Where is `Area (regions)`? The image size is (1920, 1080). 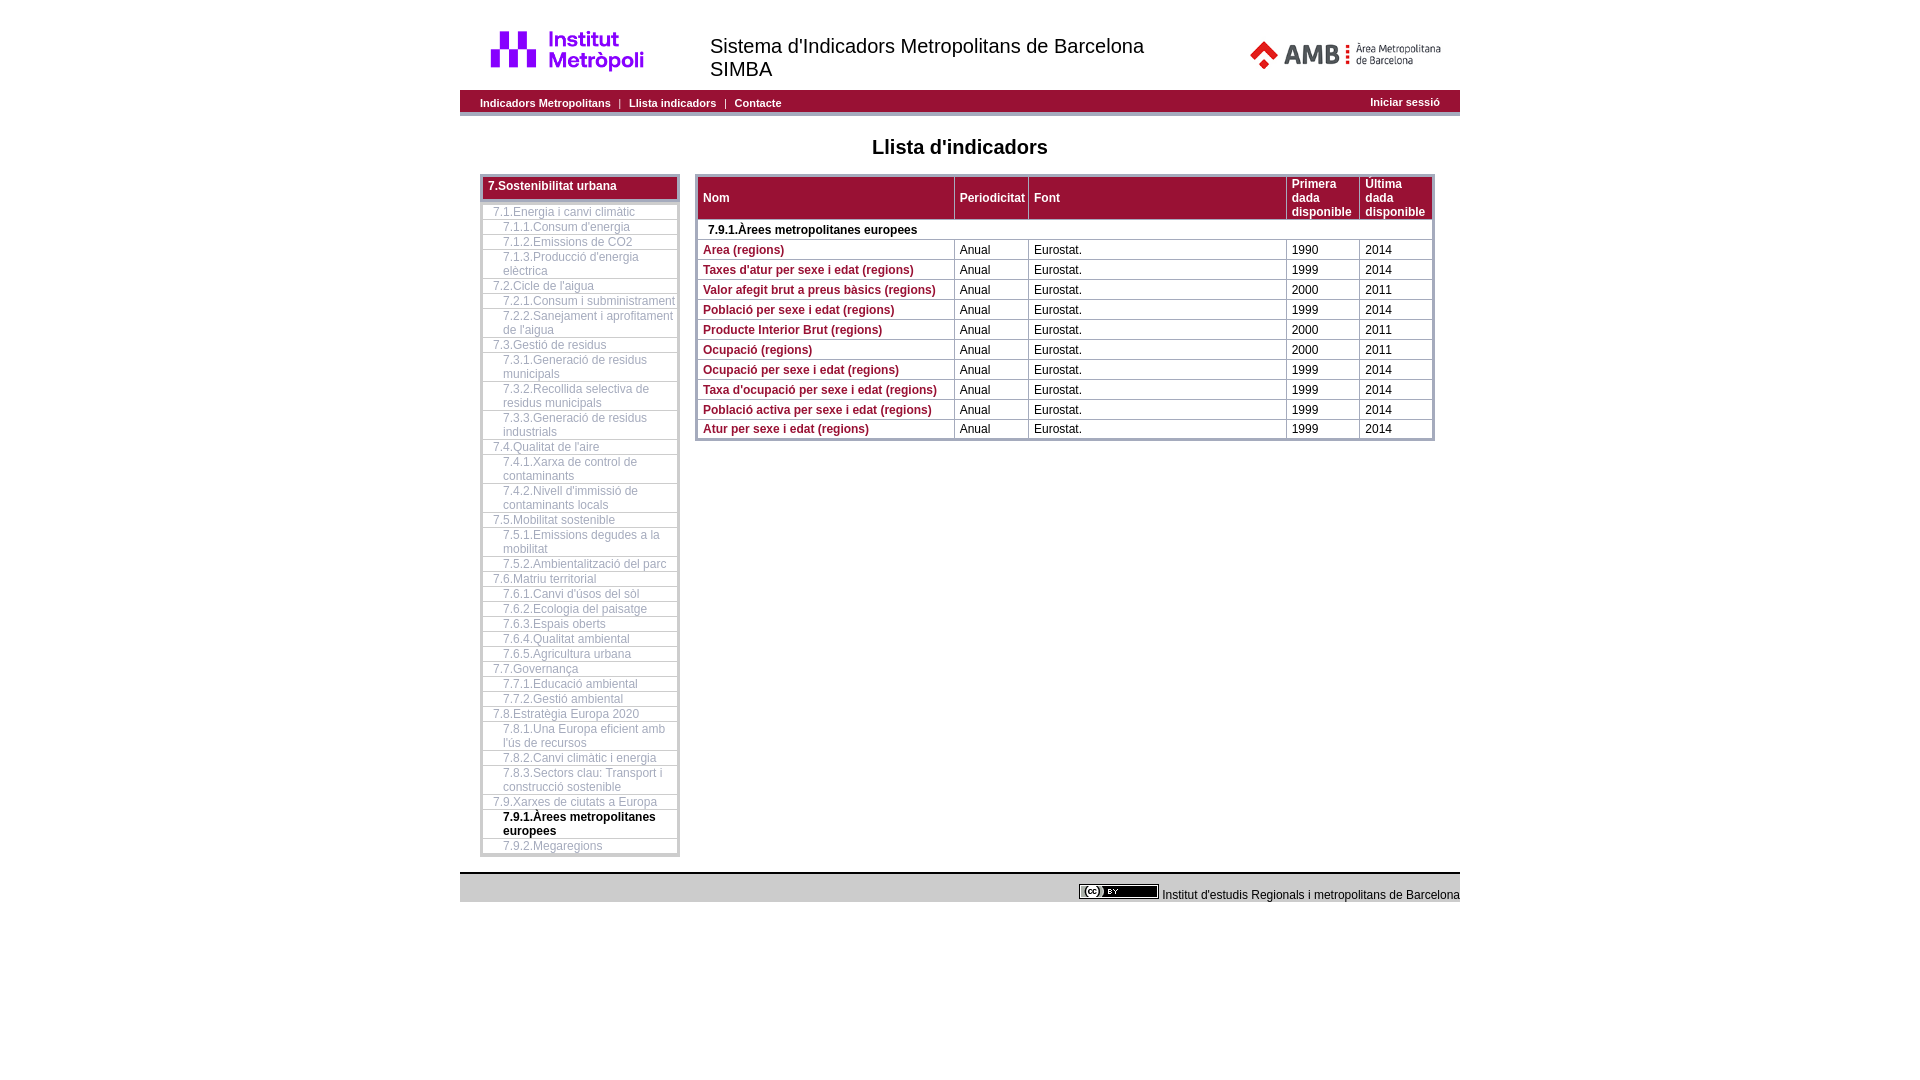
Area (regions) is located at coordinates (744, 249).